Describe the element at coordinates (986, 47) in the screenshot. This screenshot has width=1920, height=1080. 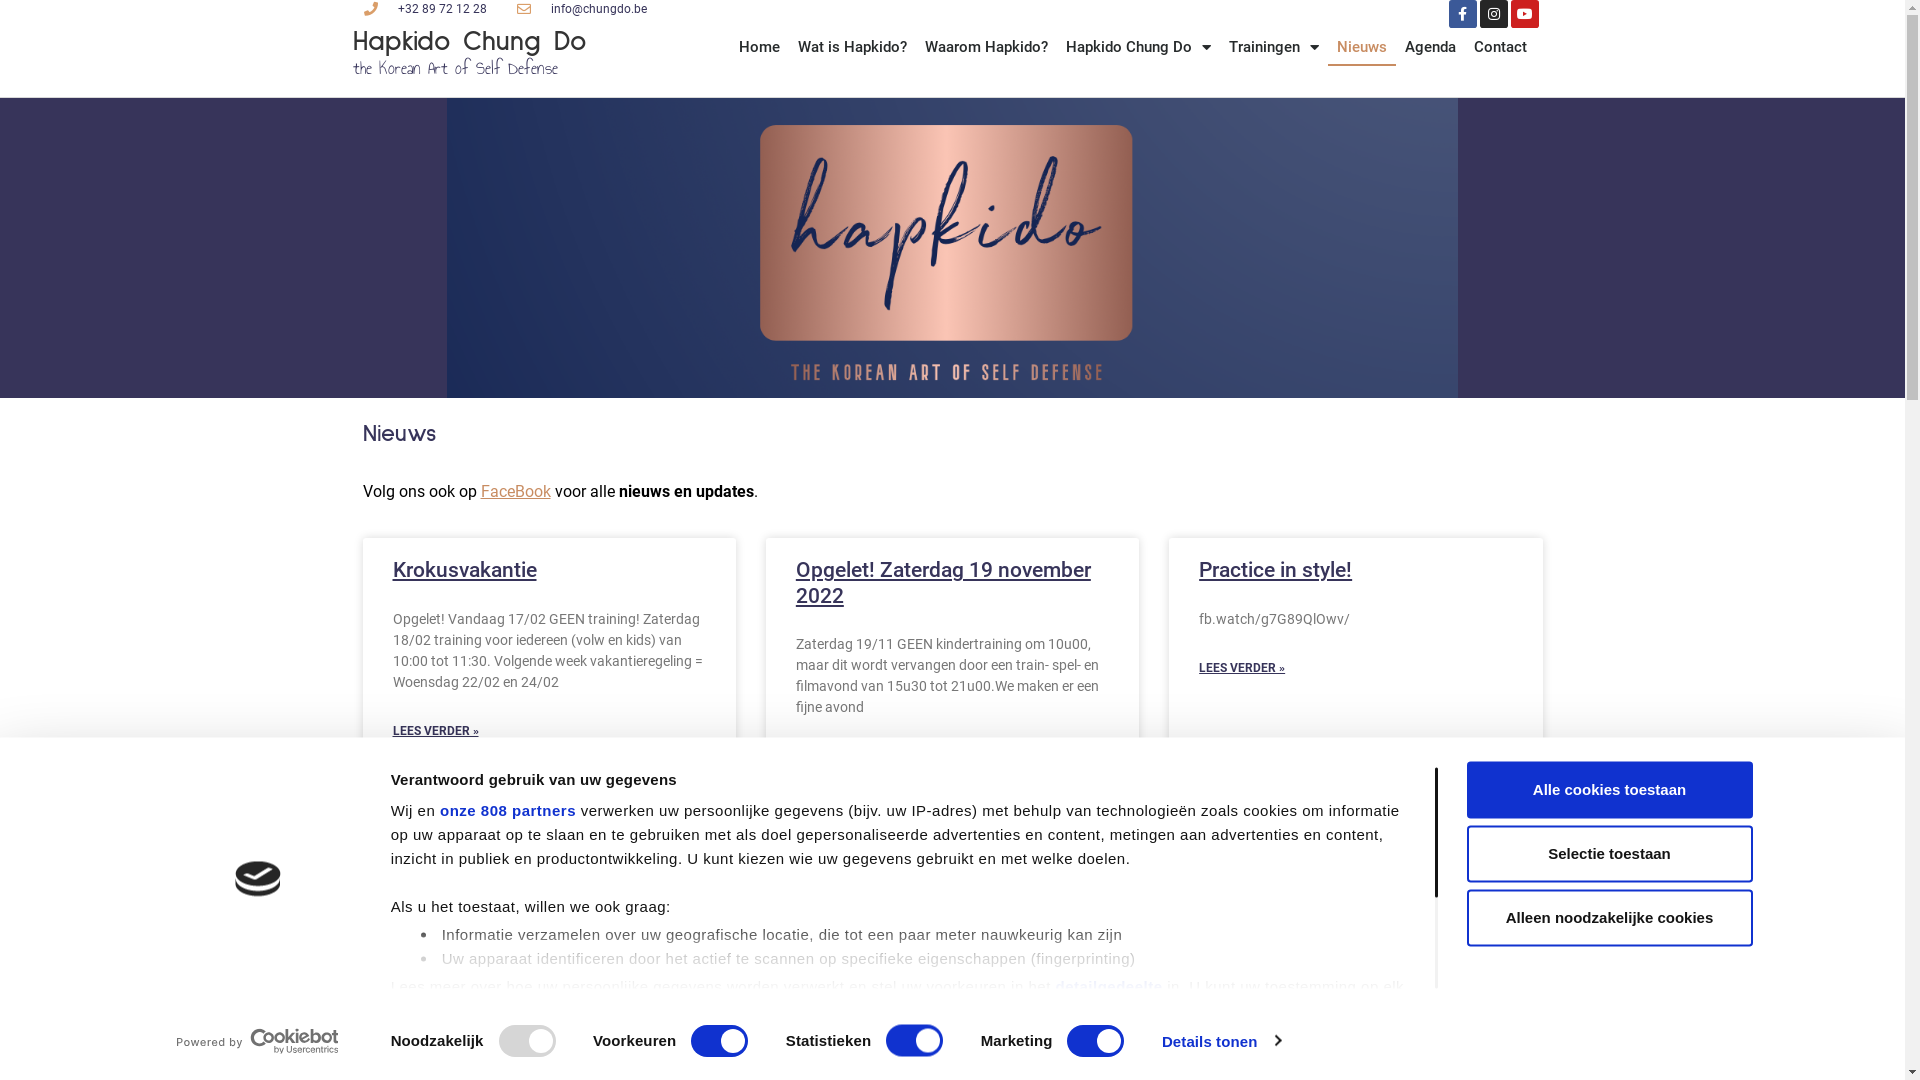
I see `Waarom Hapkido?` at that location.